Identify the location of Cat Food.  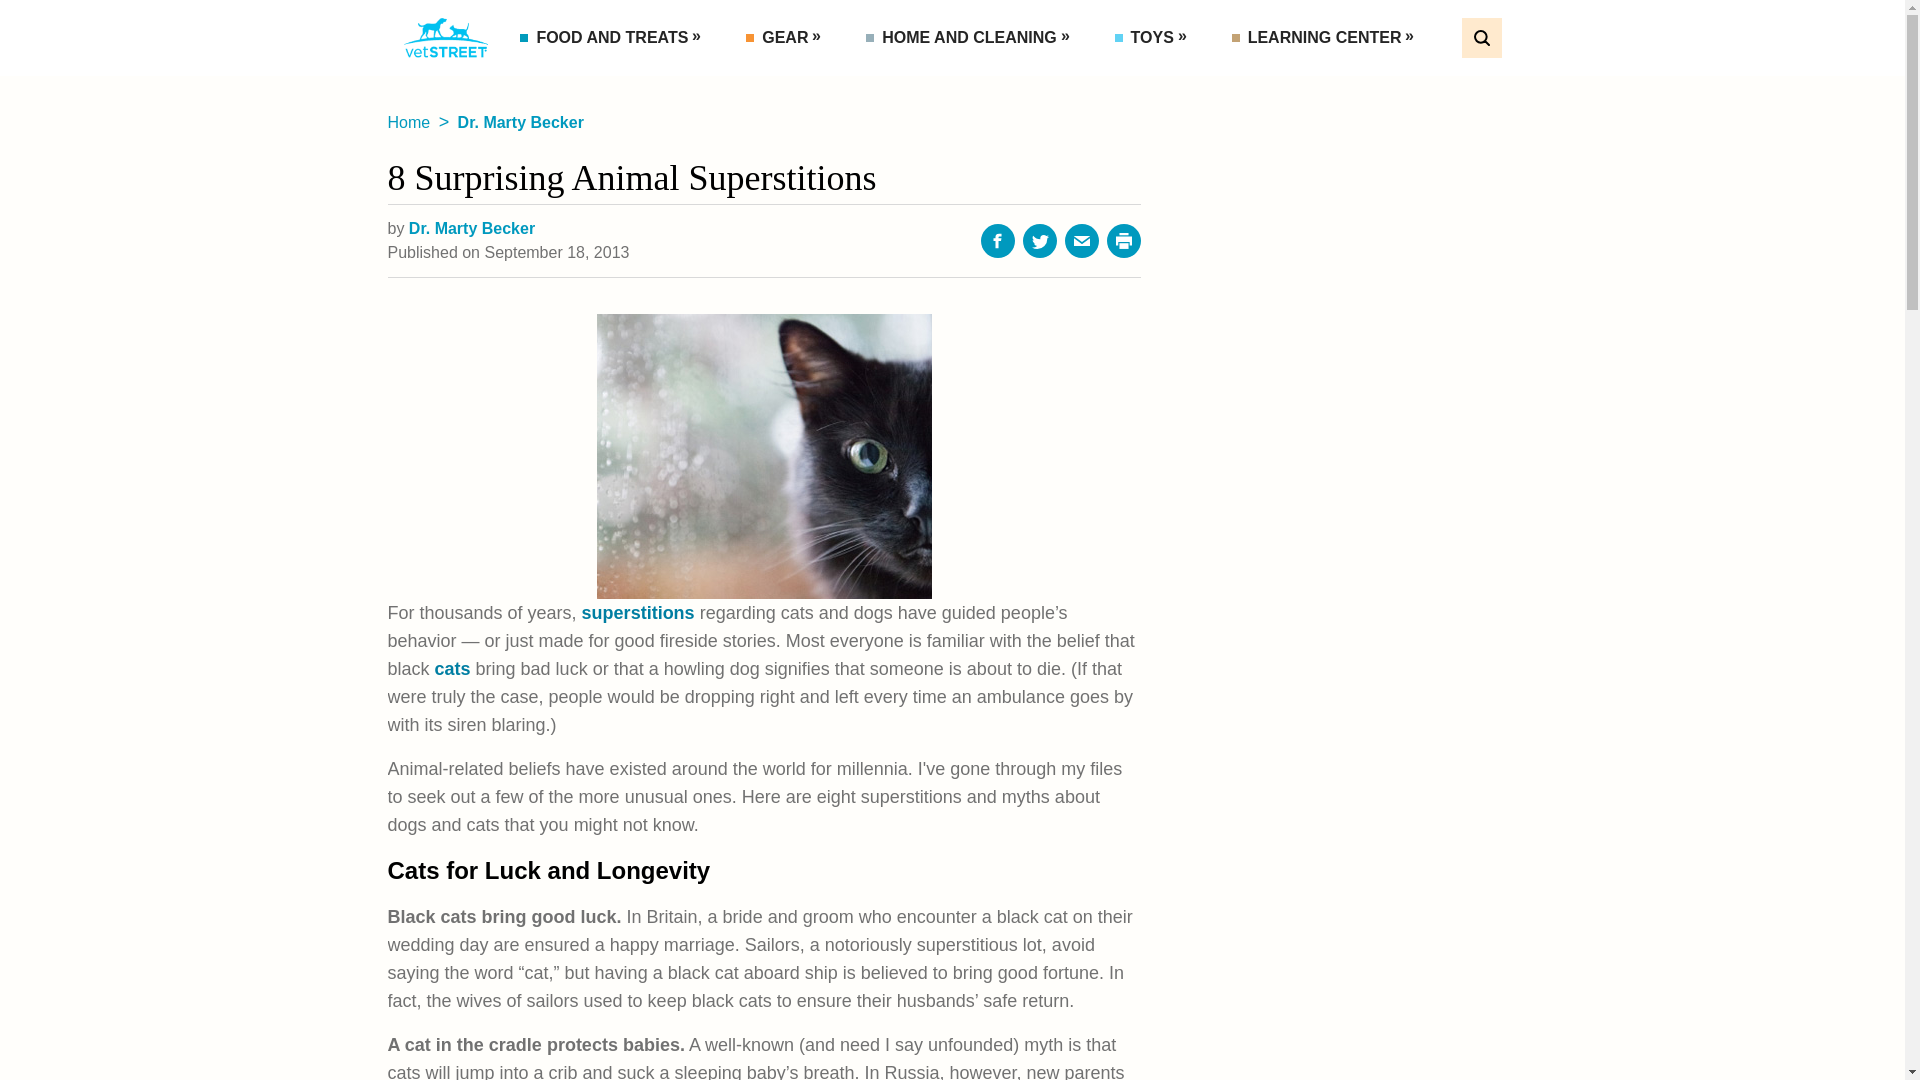
(603, 82).